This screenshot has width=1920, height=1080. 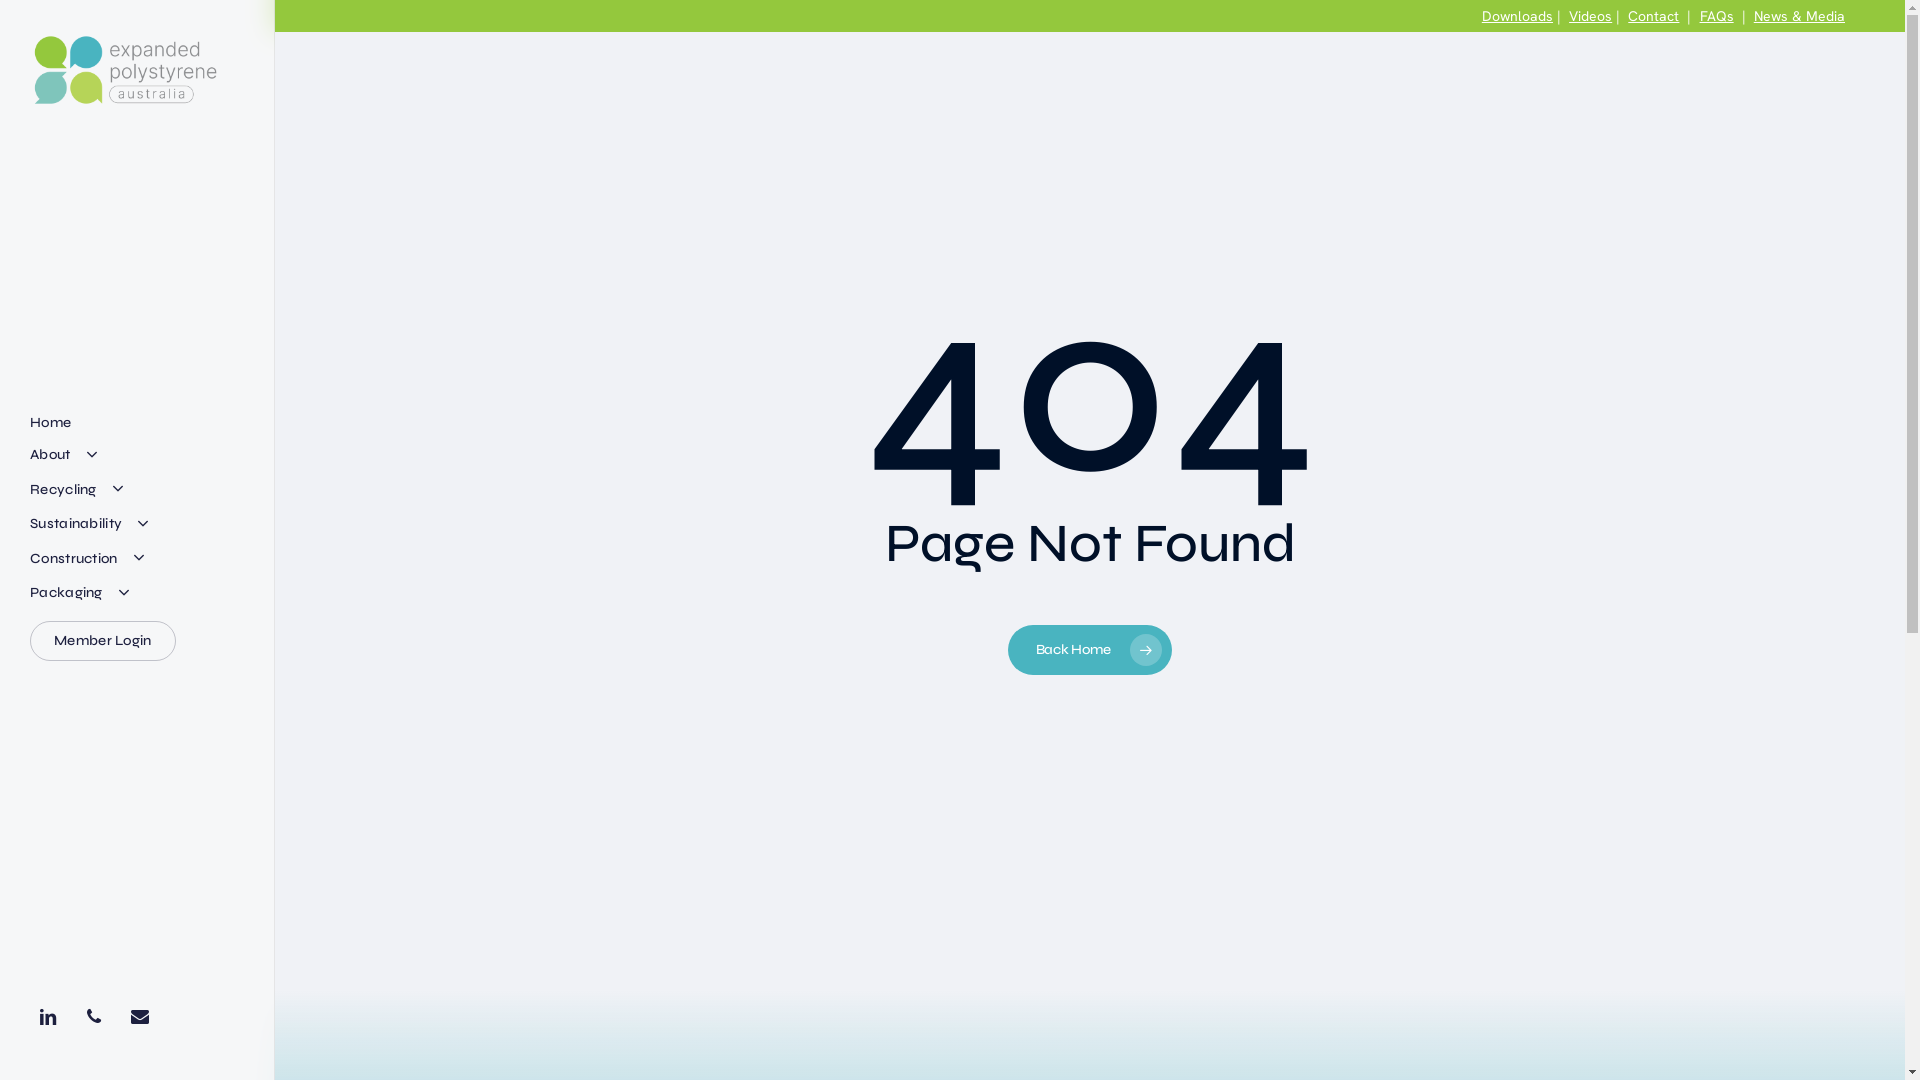 I want to click on Downloads, so click(x=1518, y=16).